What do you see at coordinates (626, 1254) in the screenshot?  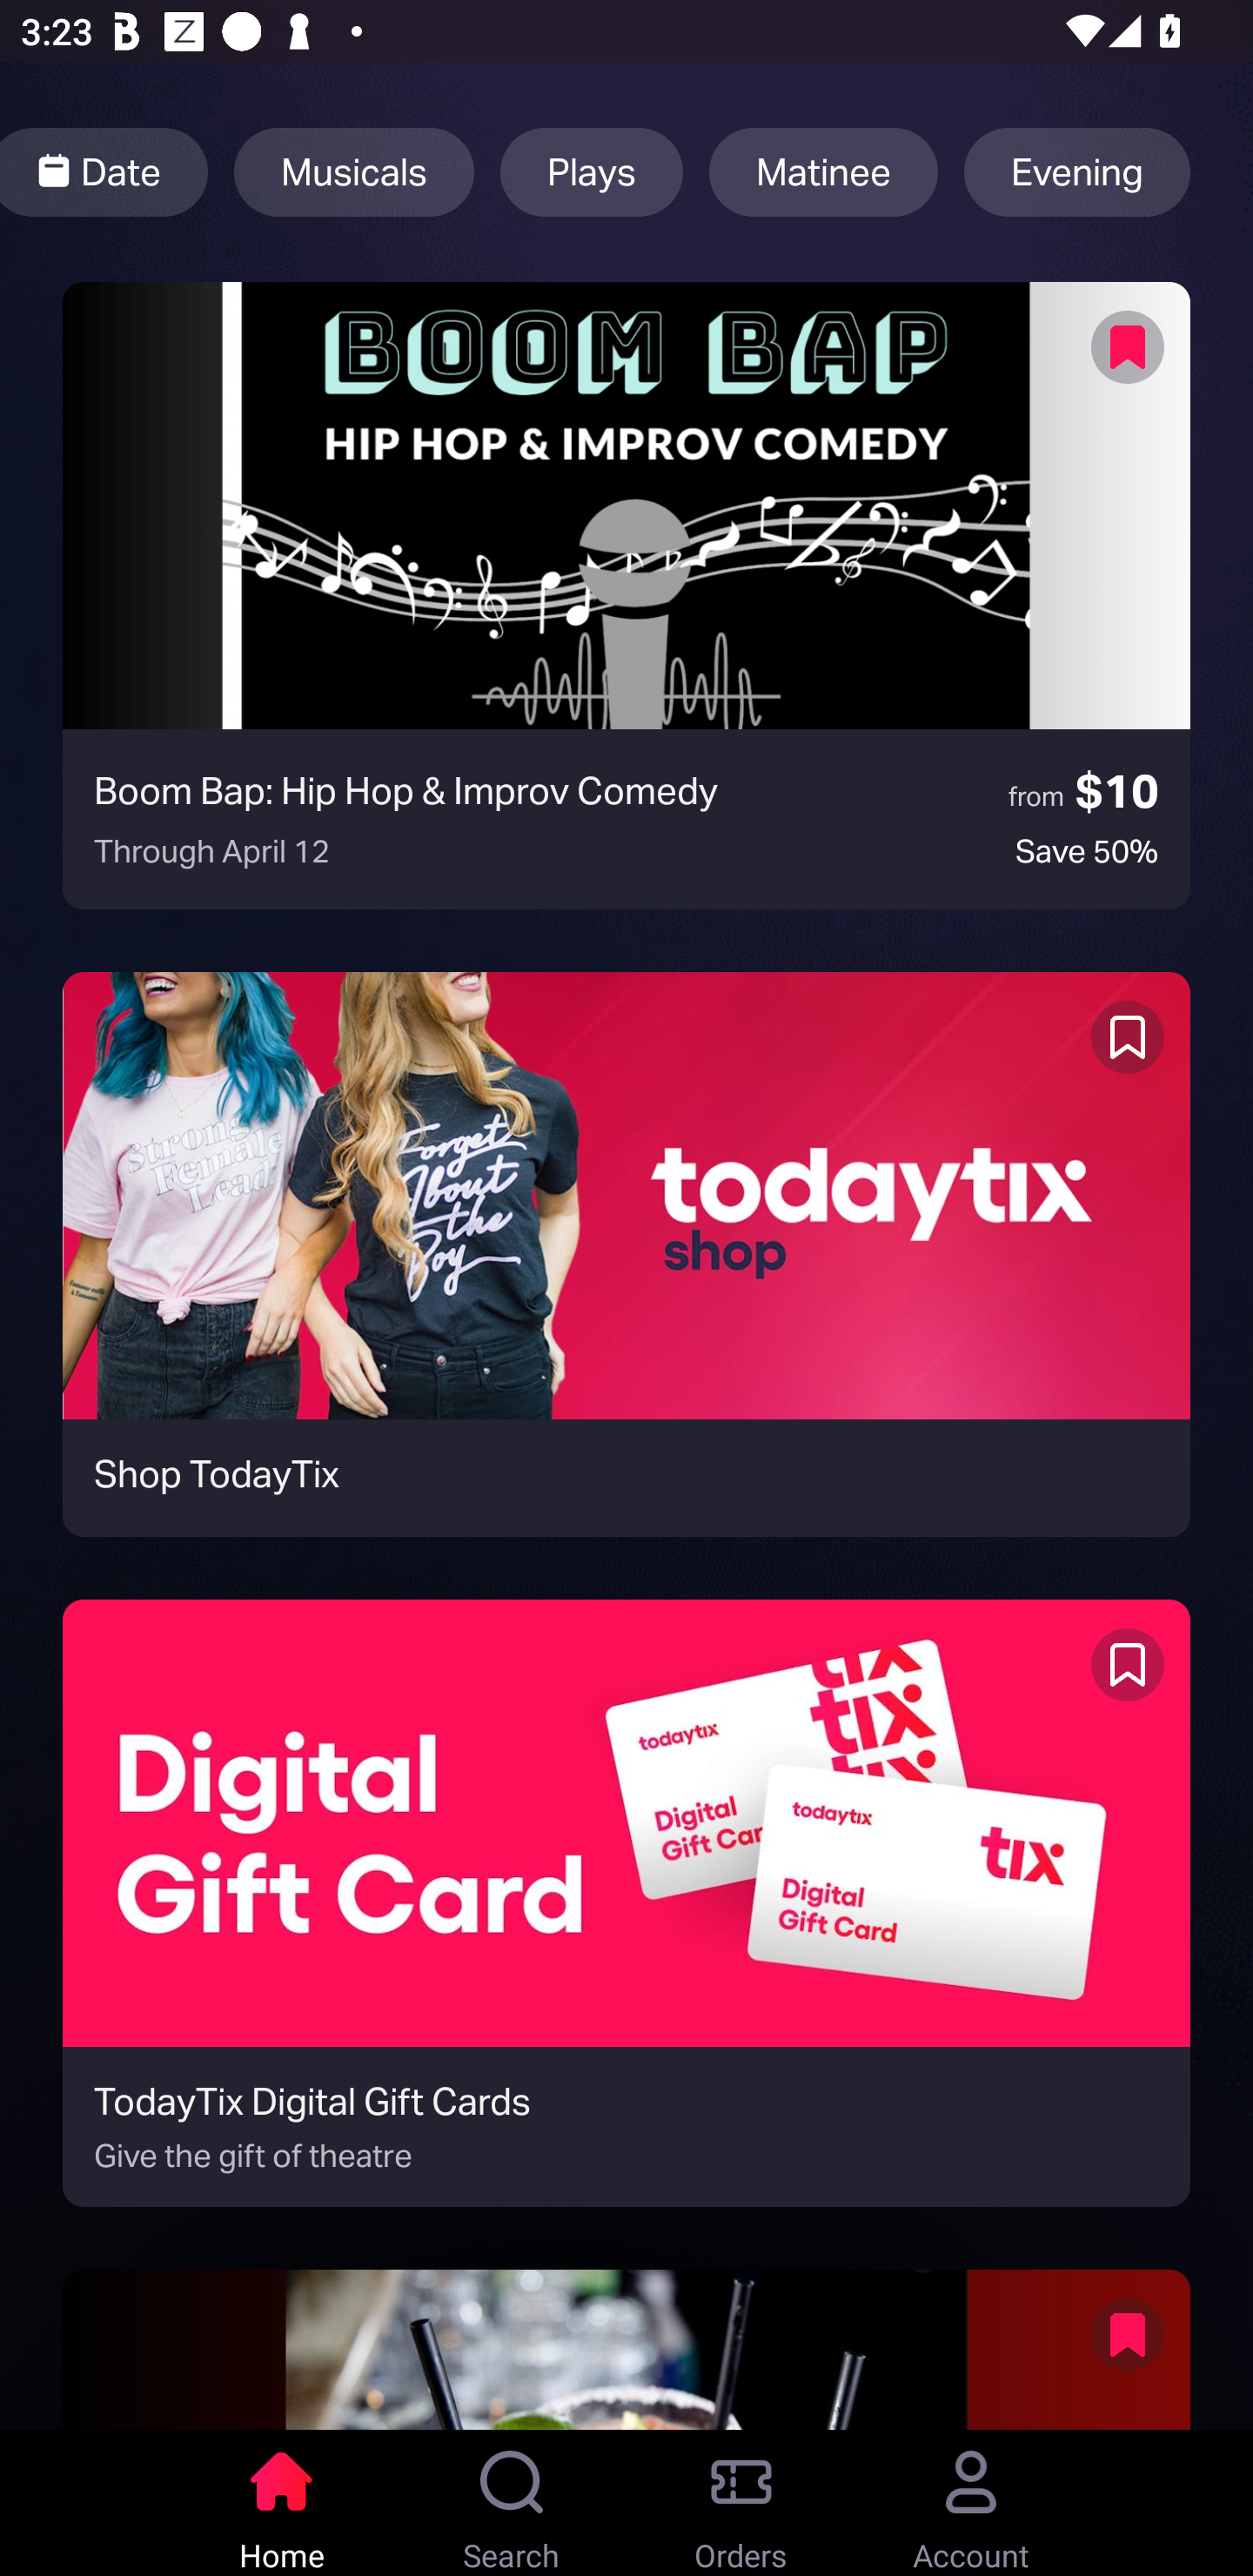 I see `Shop TodayTix` at bounding box center [626, 1254].